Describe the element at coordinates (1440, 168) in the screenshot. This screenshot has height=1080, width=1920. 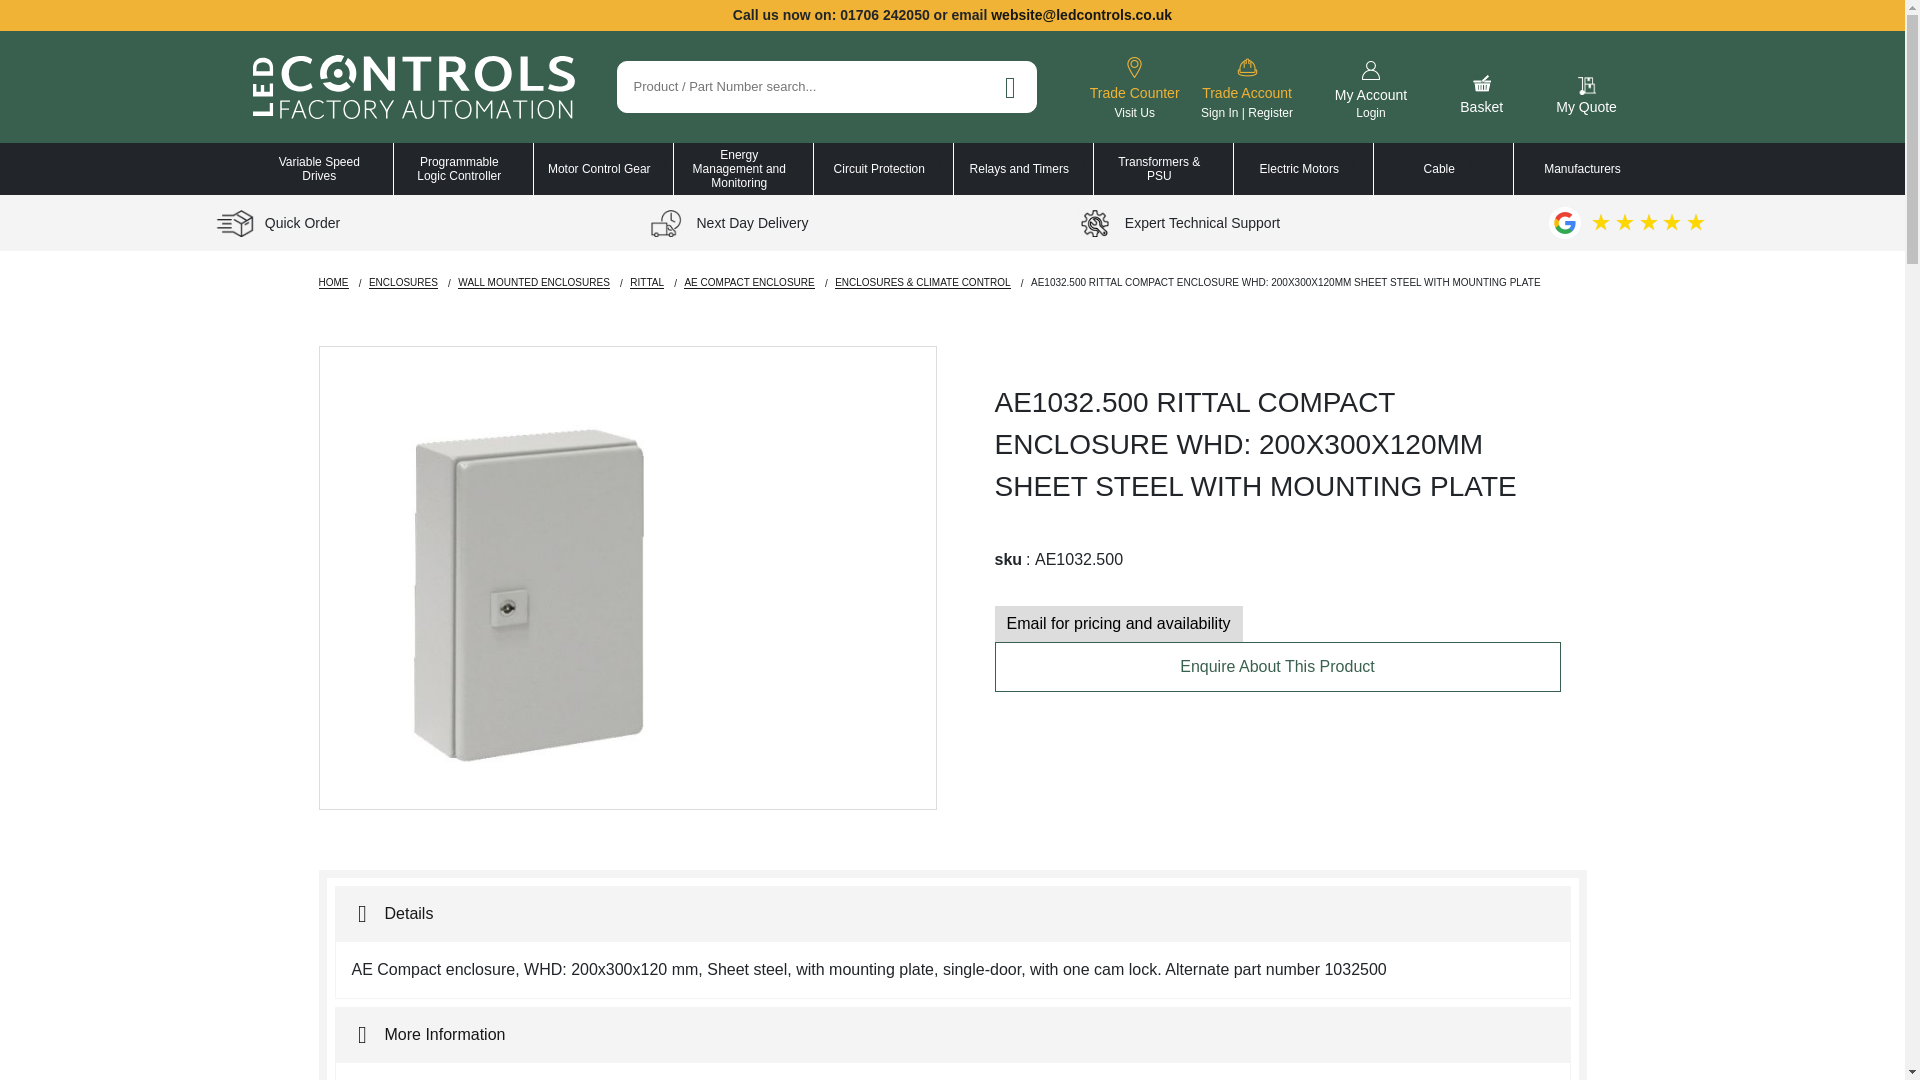
I see `Cable` at that location.